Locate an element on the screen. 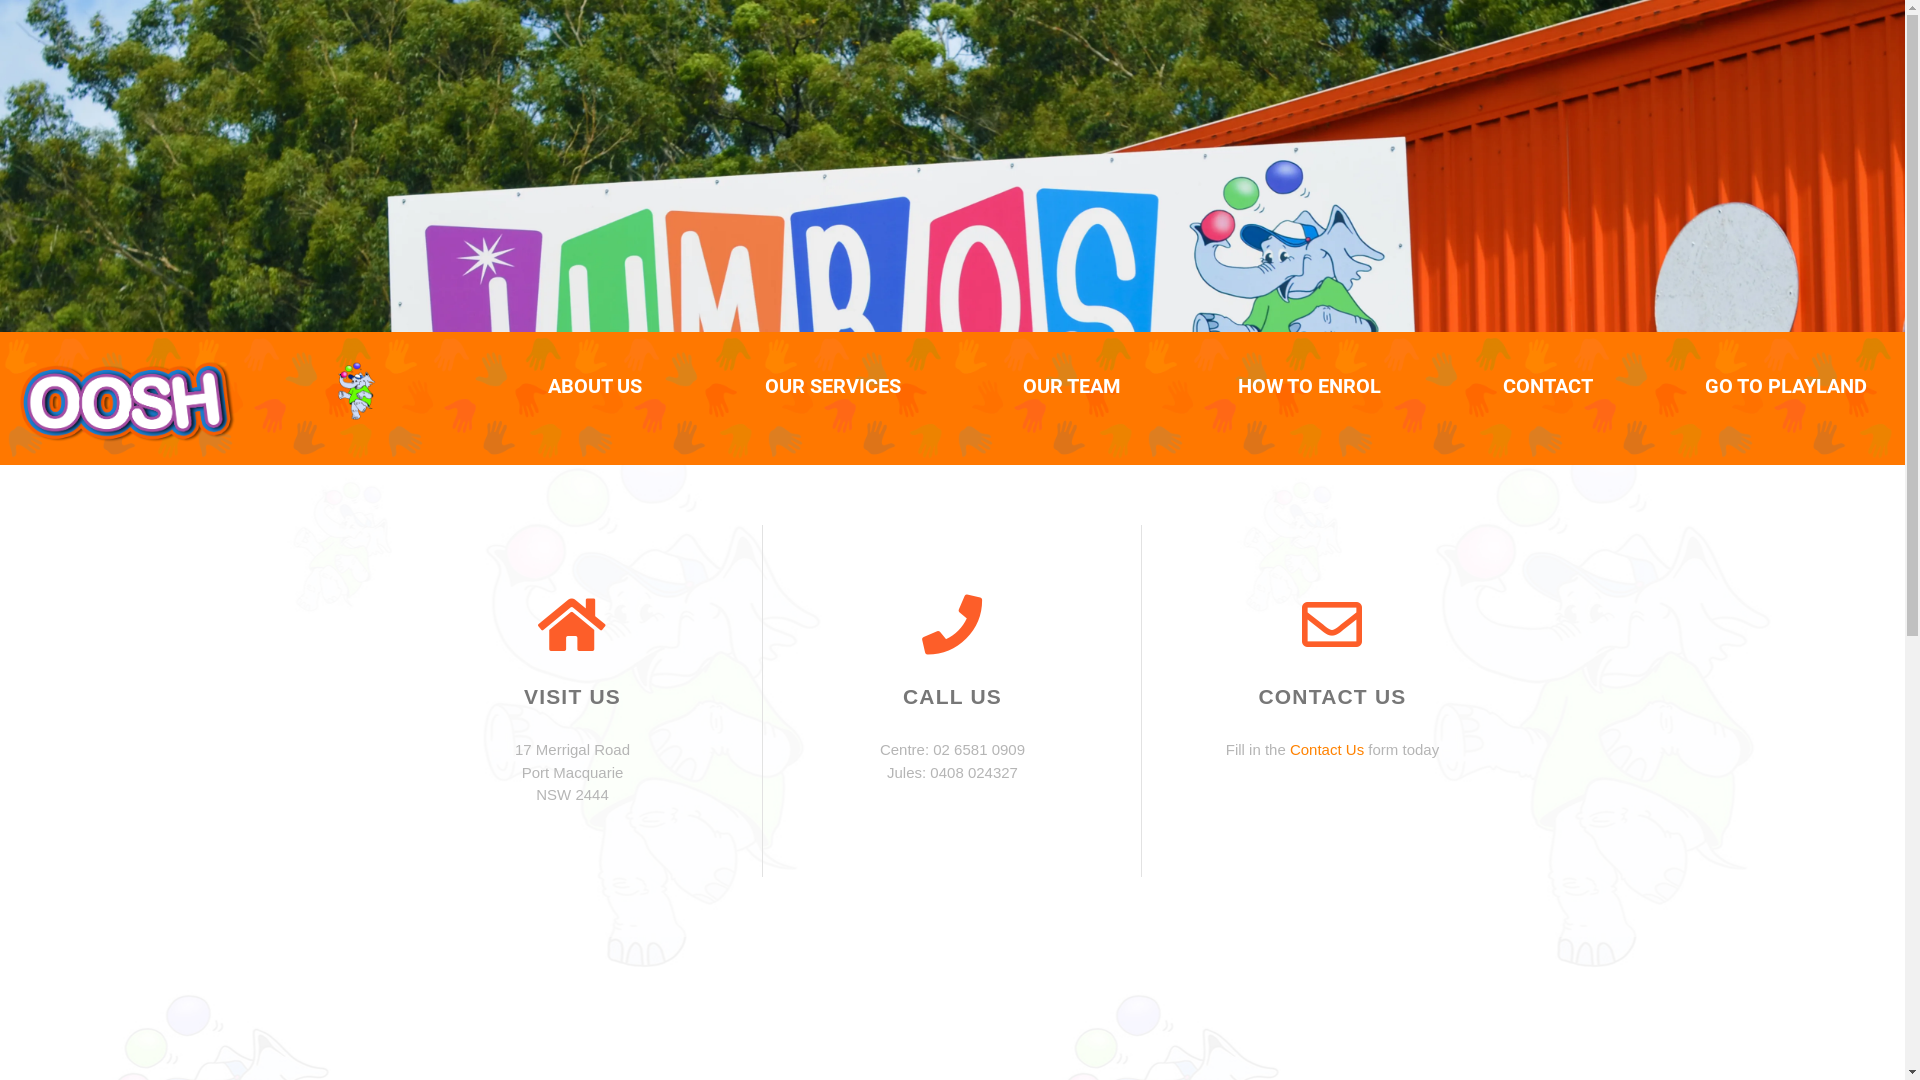 This screenshot has height=1080, width=1920. CONTACT is located at coordinates (1548, 386).